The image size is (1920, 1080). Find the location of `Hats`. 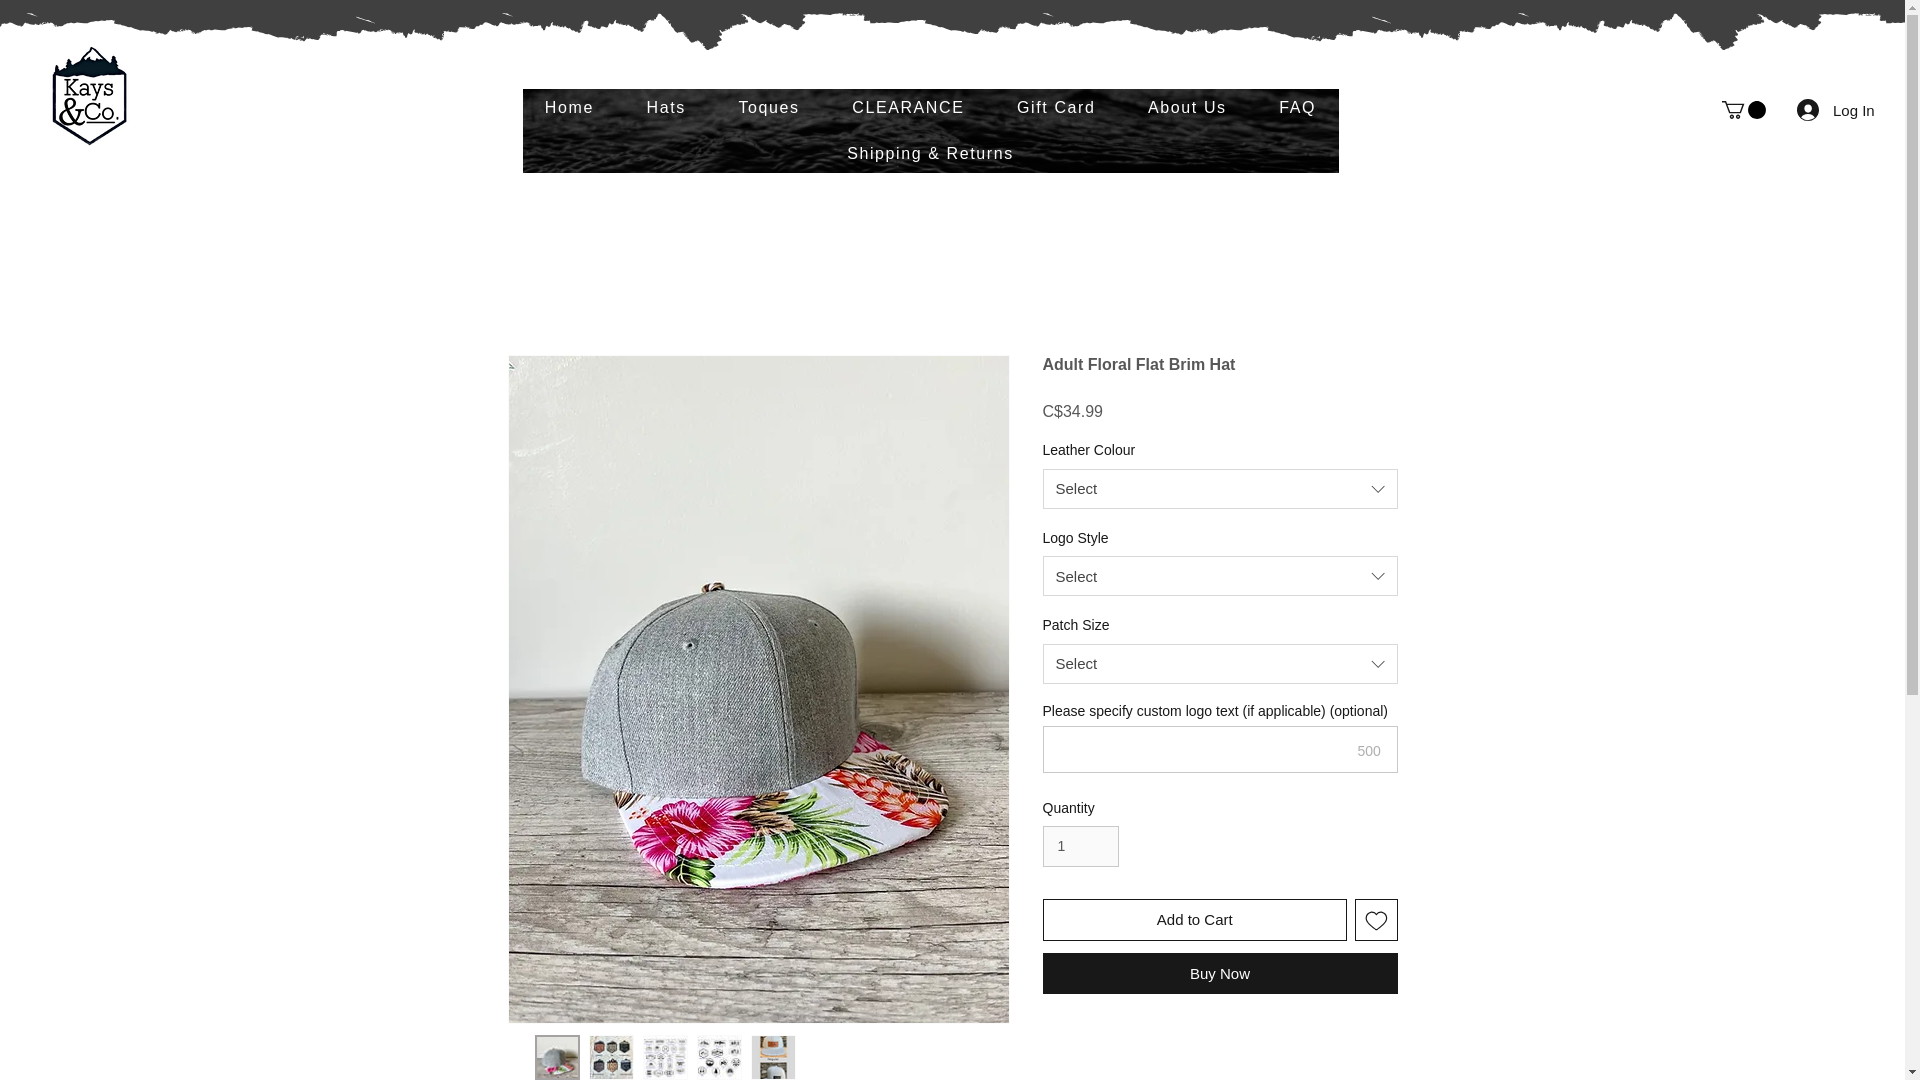

Hats is located at coordinates (666, 108).